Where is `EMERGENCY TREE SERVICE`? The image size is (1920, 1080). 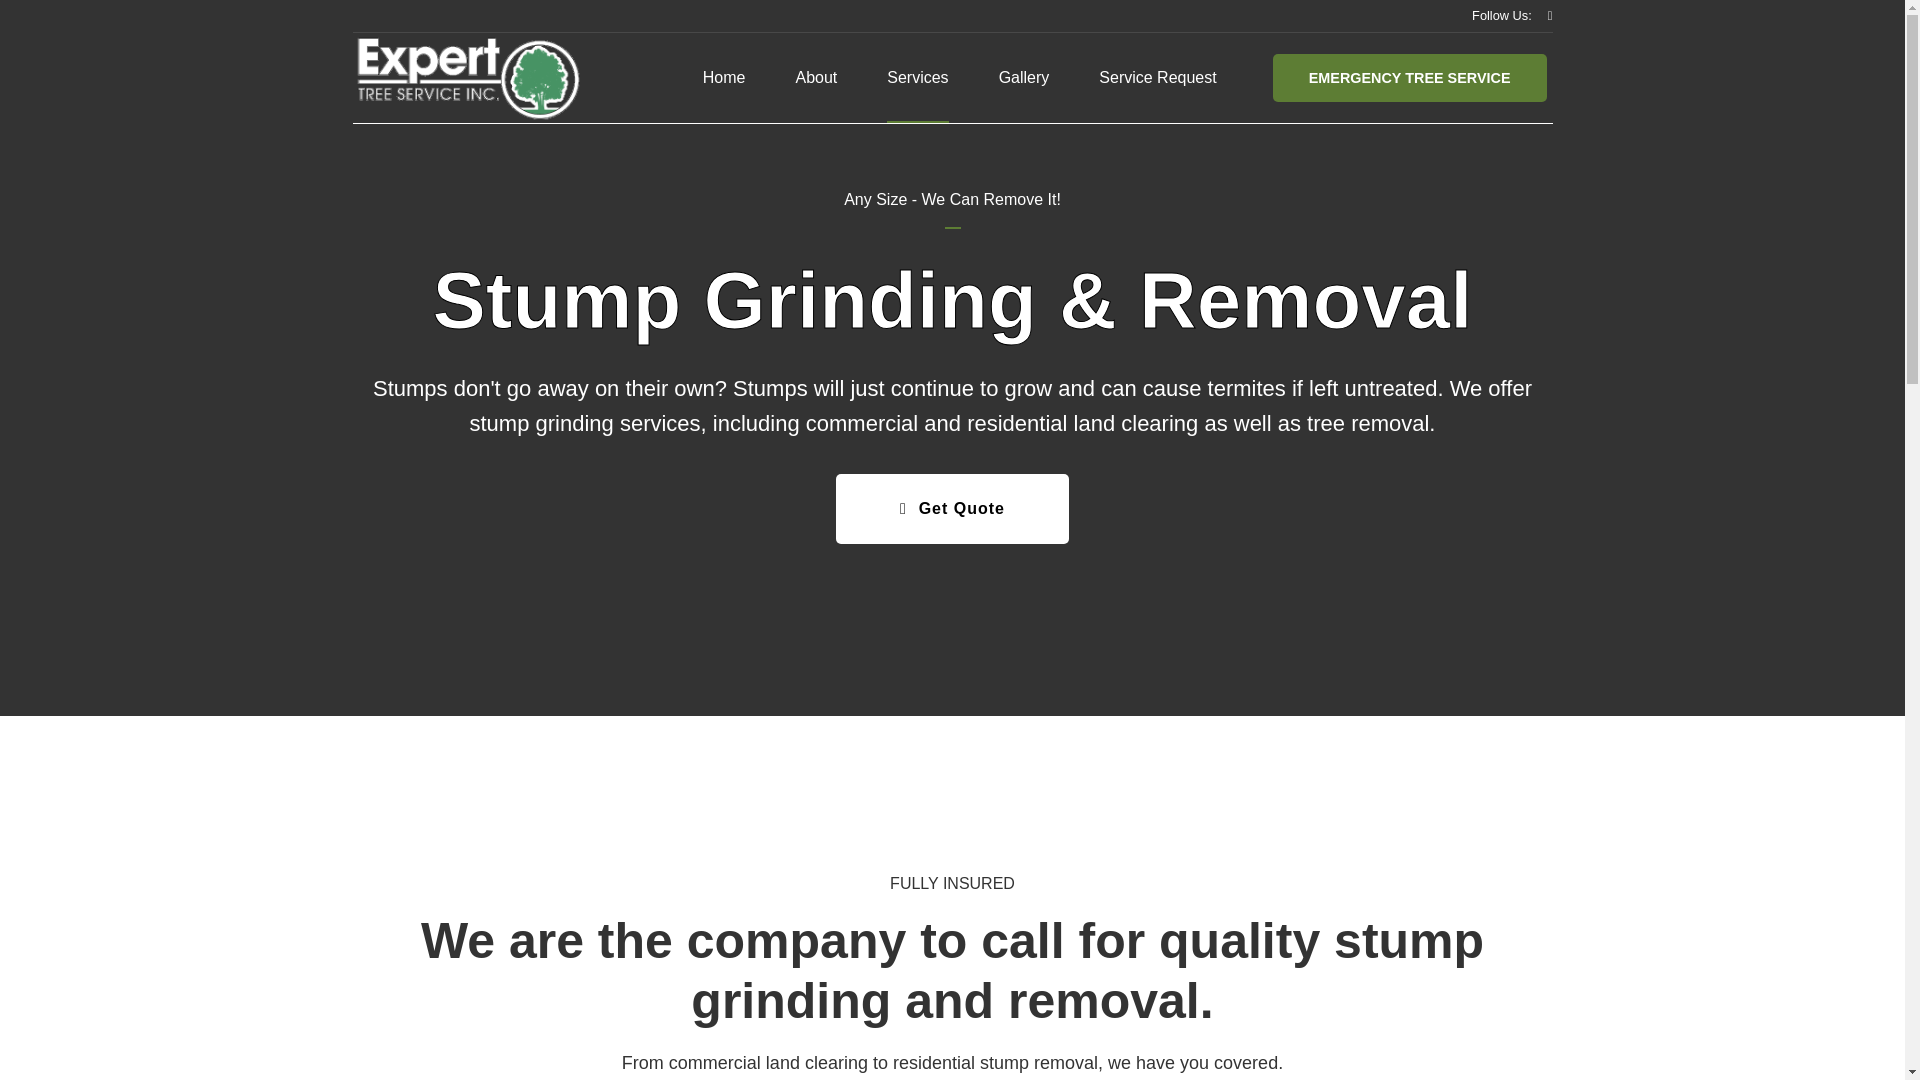
EMERGENCY TREE SERVICE is located at coordinates (1410, 78).